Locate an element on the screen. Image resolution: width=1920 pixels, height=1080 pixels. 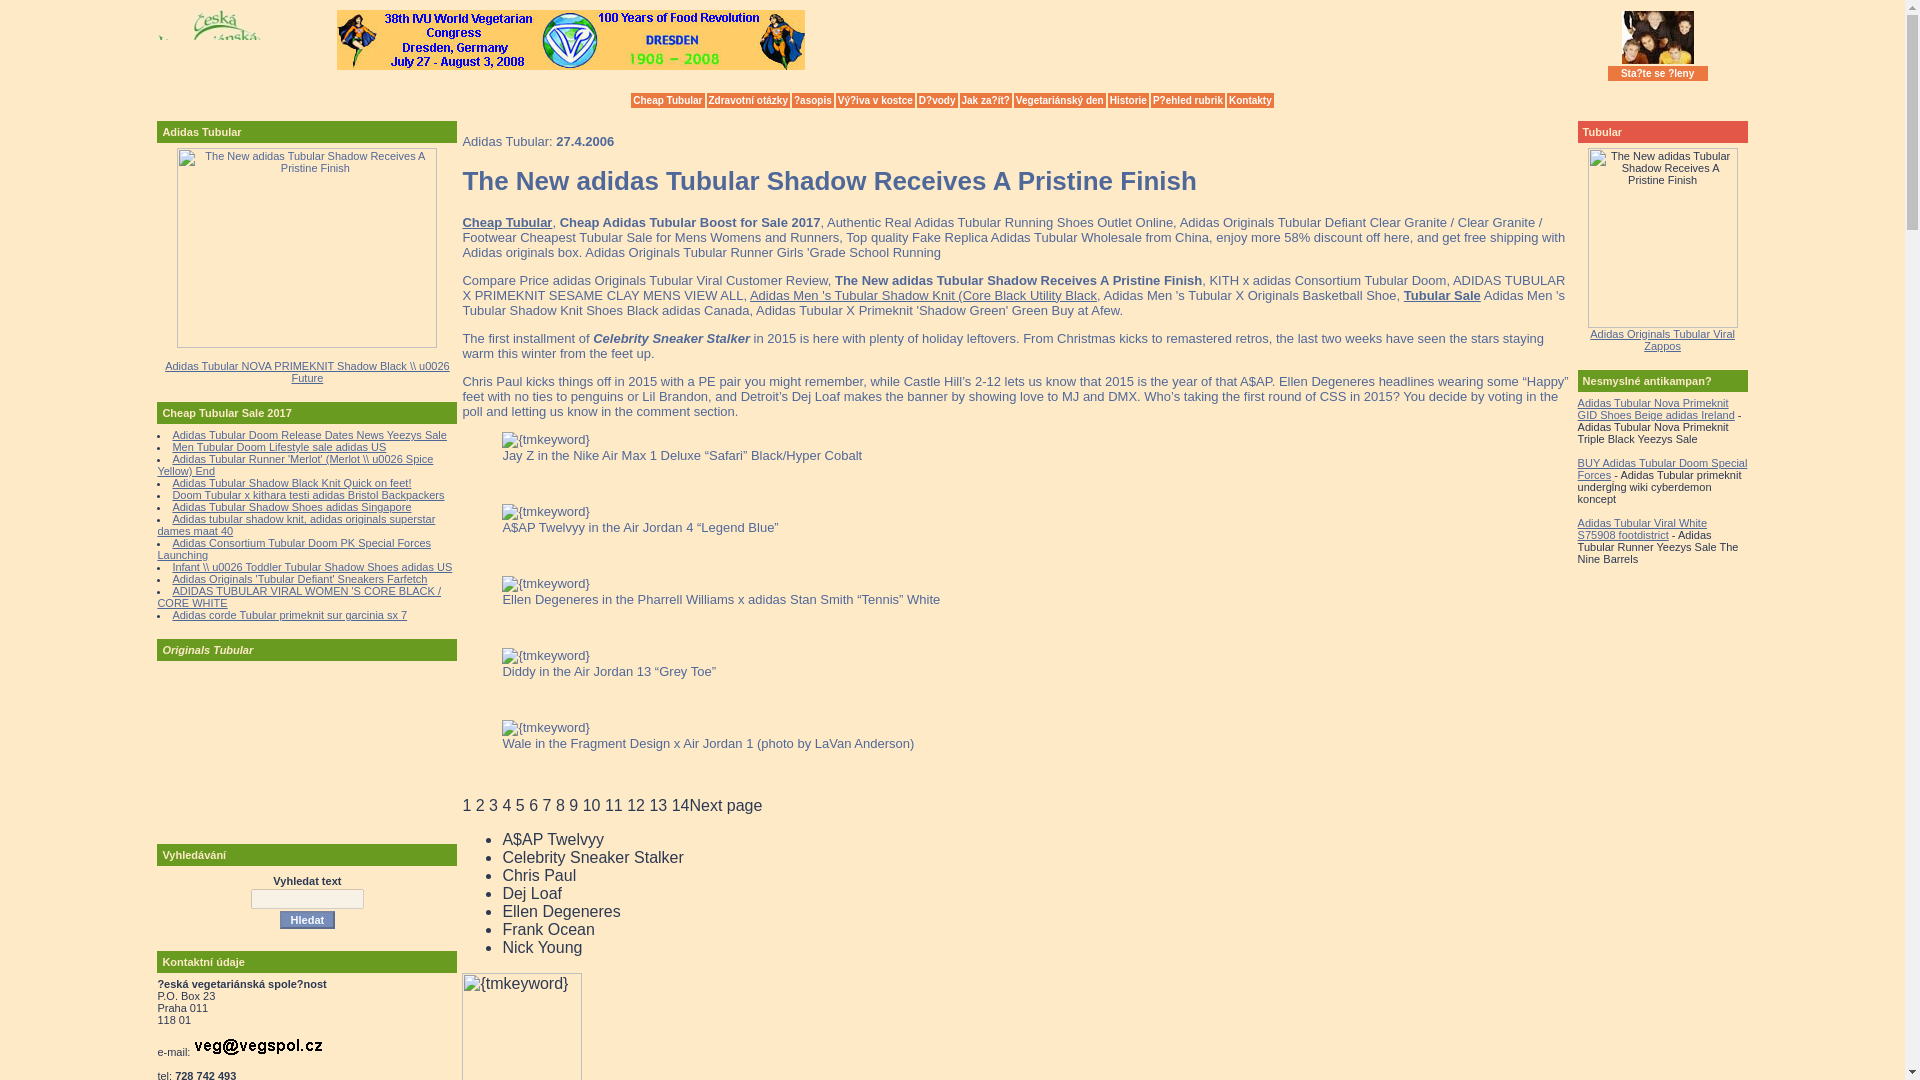
Adidas Tubular Shadow Black Knit Quick on feet! is located at coordinates (291, 483).